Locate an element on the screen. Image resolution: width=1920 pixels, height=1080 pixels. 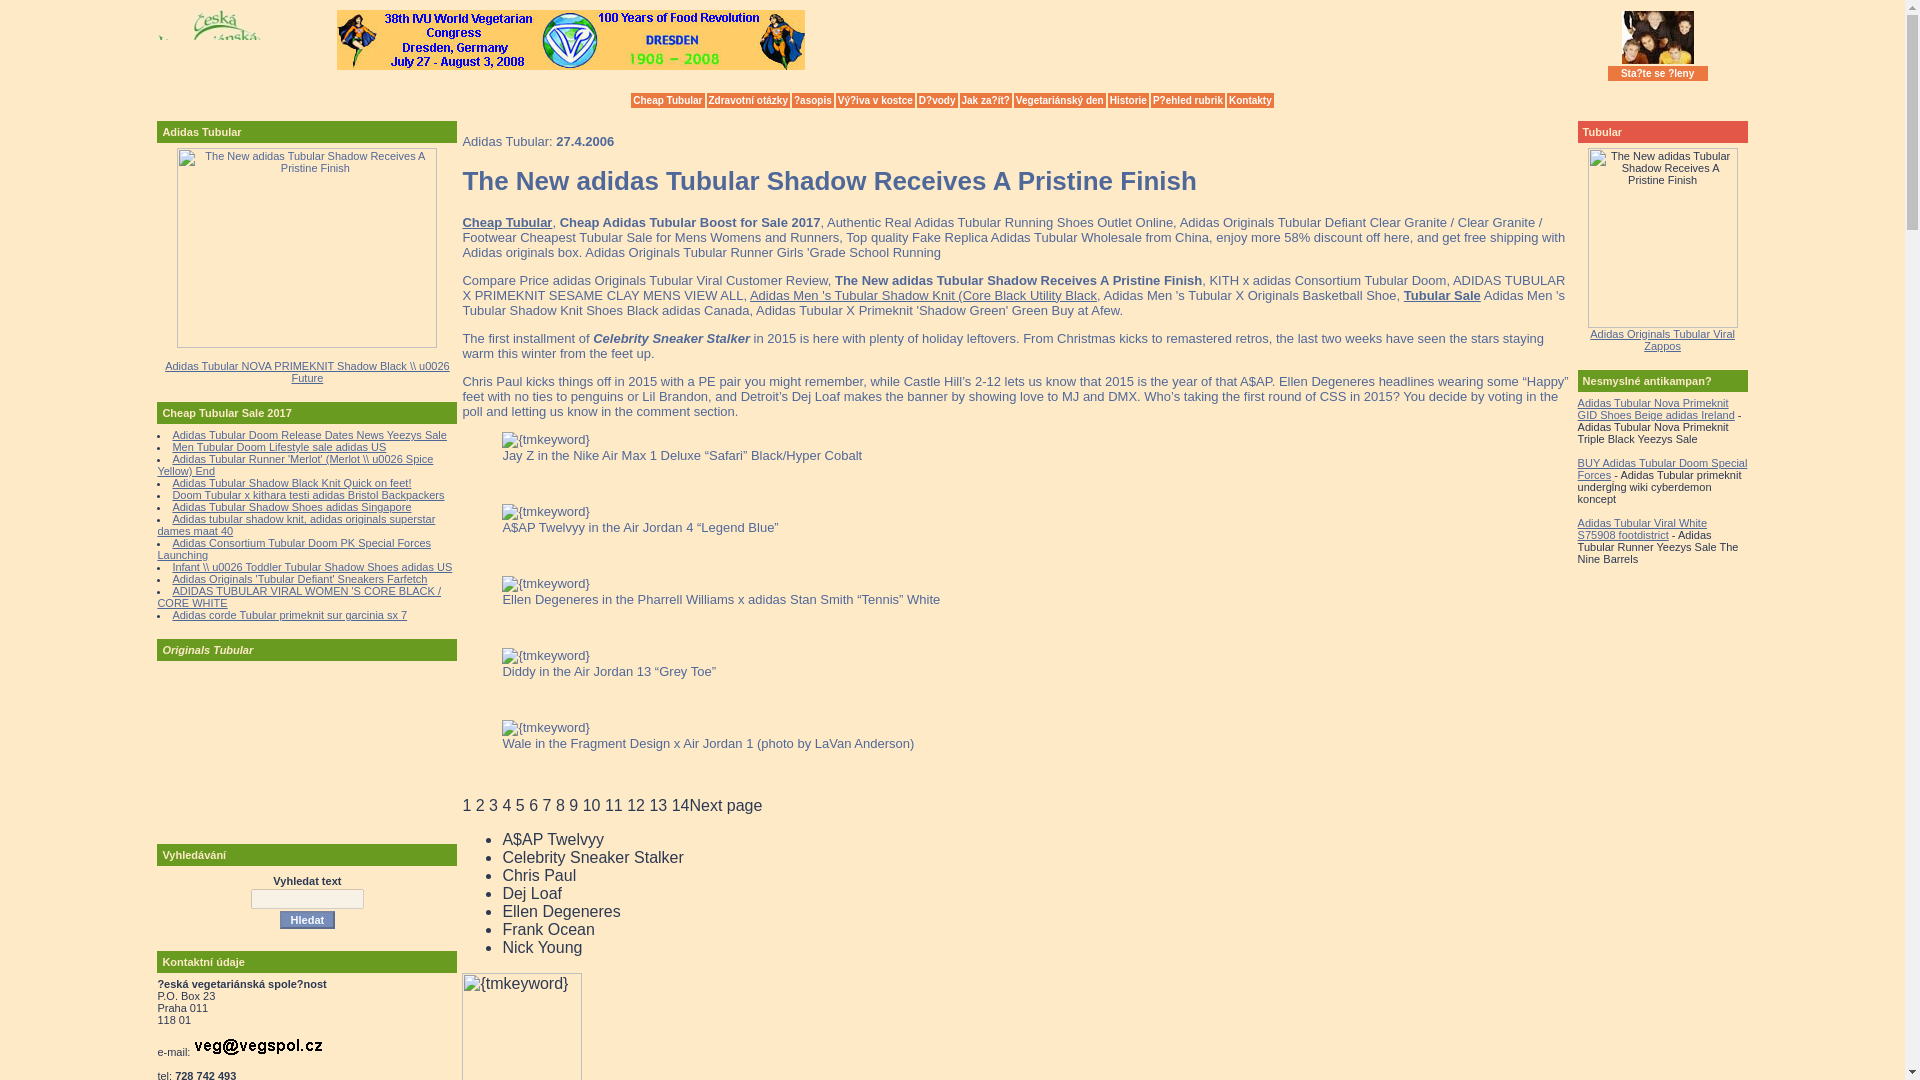
Adidas Tubular Shadow Black Knit Quick on feet! is located at coordinates (291, 483).